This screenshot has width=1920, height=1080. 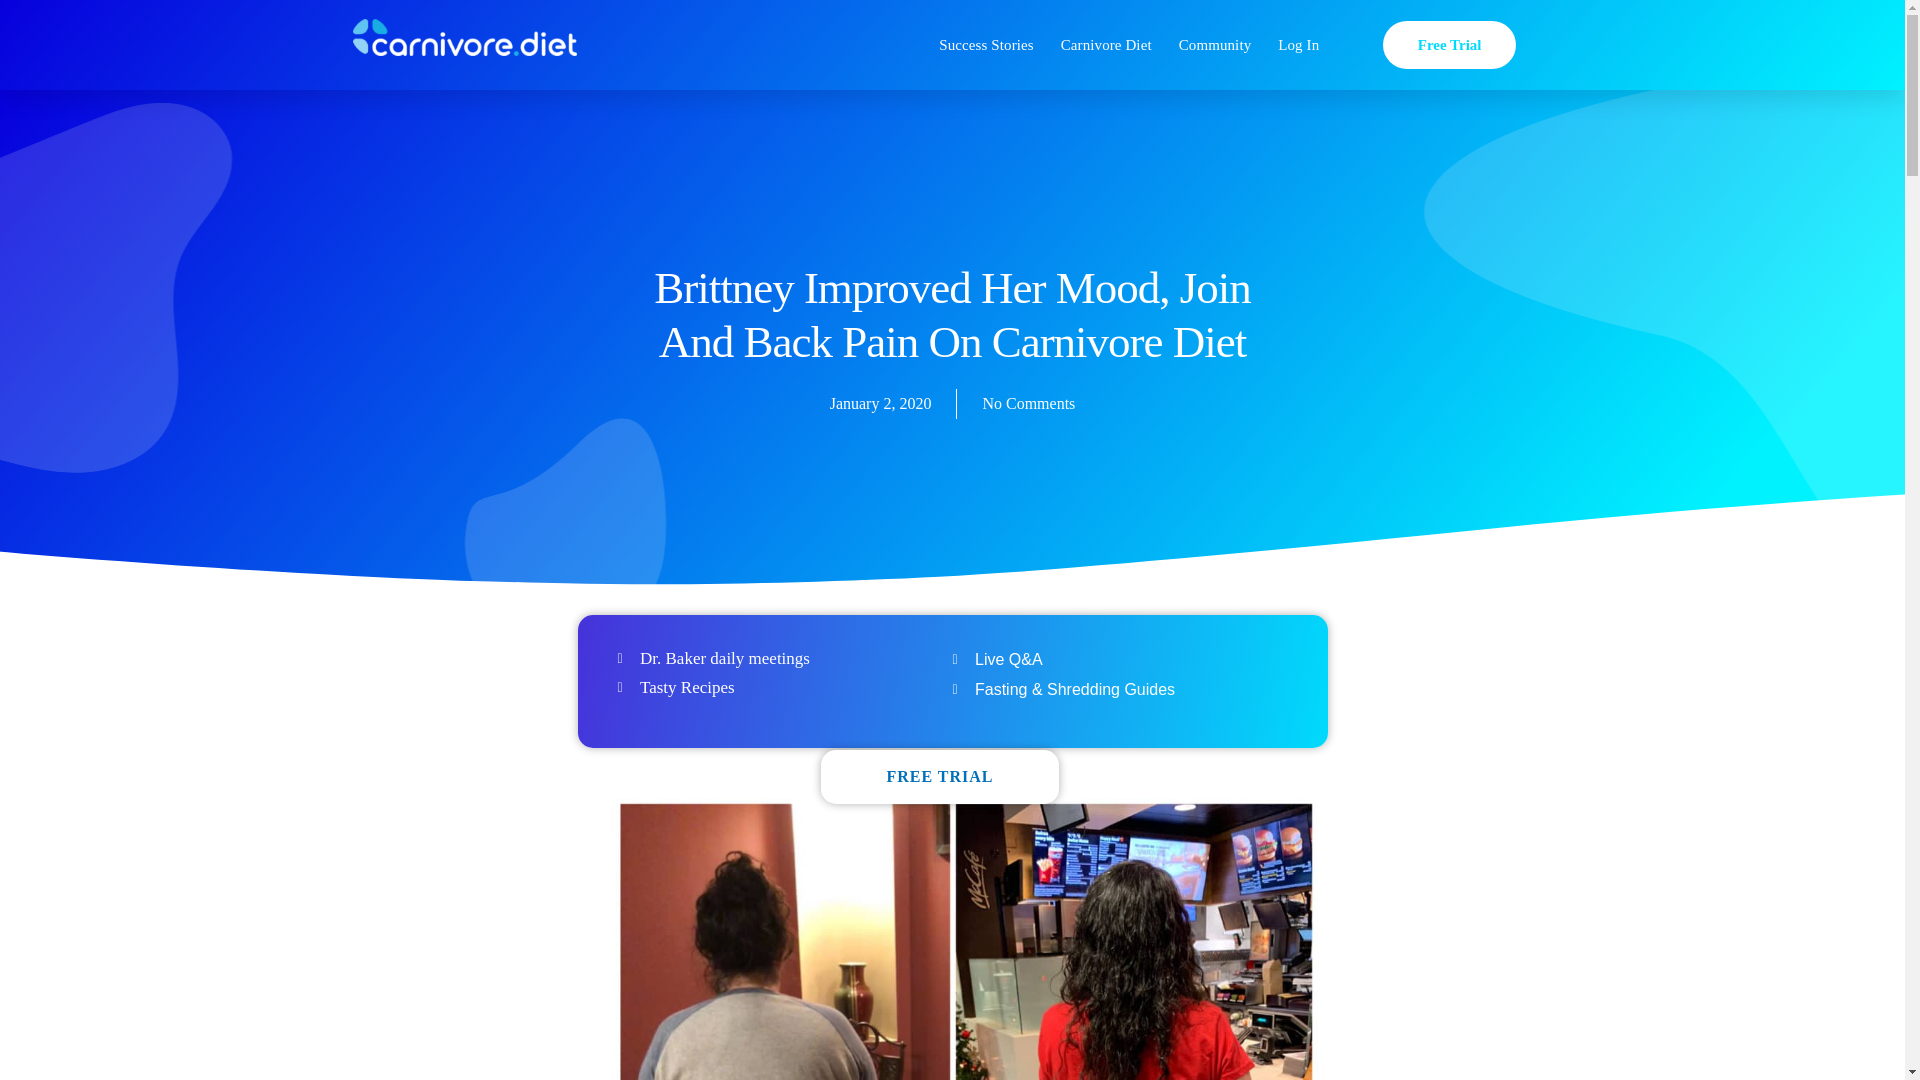 What do you see at coordinates (986, 44) in the screenshot?
I see `Success Stories` at bounding box center [986, 44].